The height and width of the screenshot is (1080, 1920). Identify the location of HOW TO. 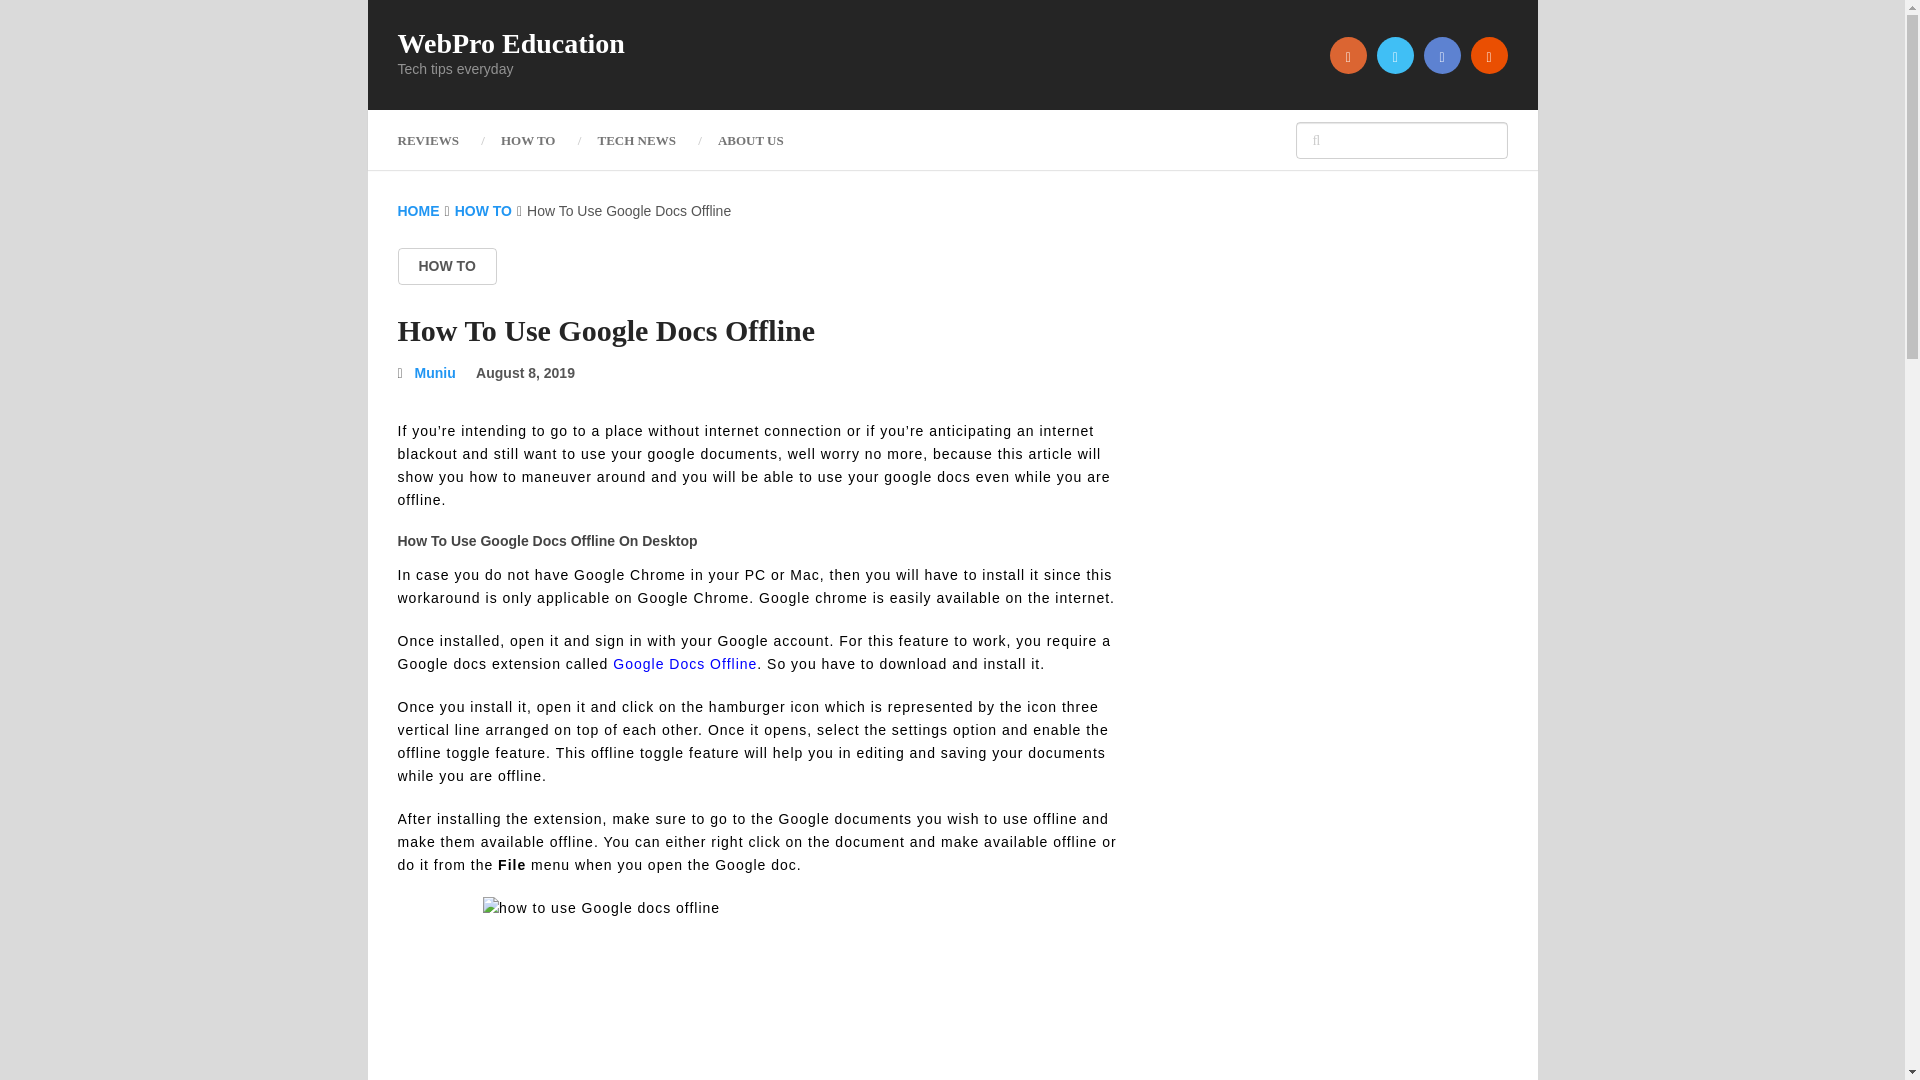
(528, 140).